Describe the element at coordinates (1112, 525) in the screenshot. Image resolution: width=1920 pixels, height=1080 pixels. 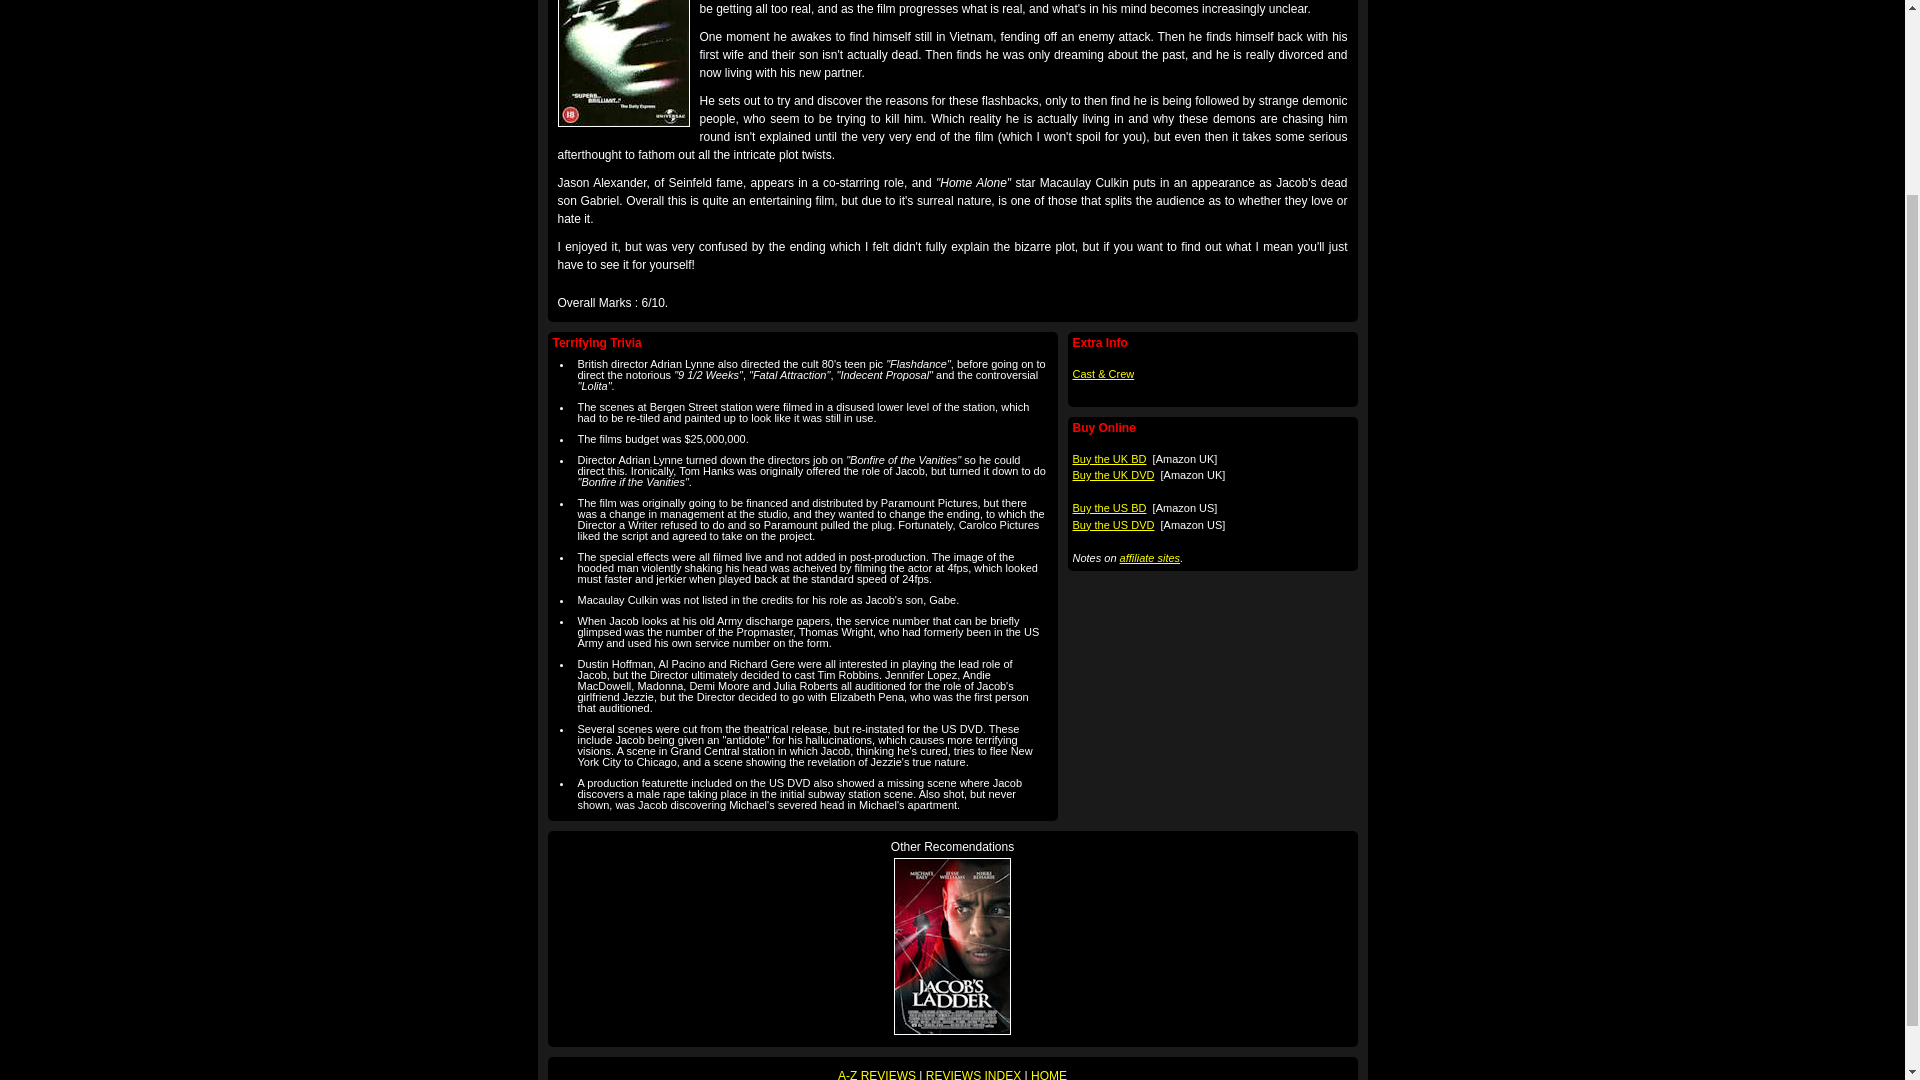
I see `Buy the US DVD` at that location.